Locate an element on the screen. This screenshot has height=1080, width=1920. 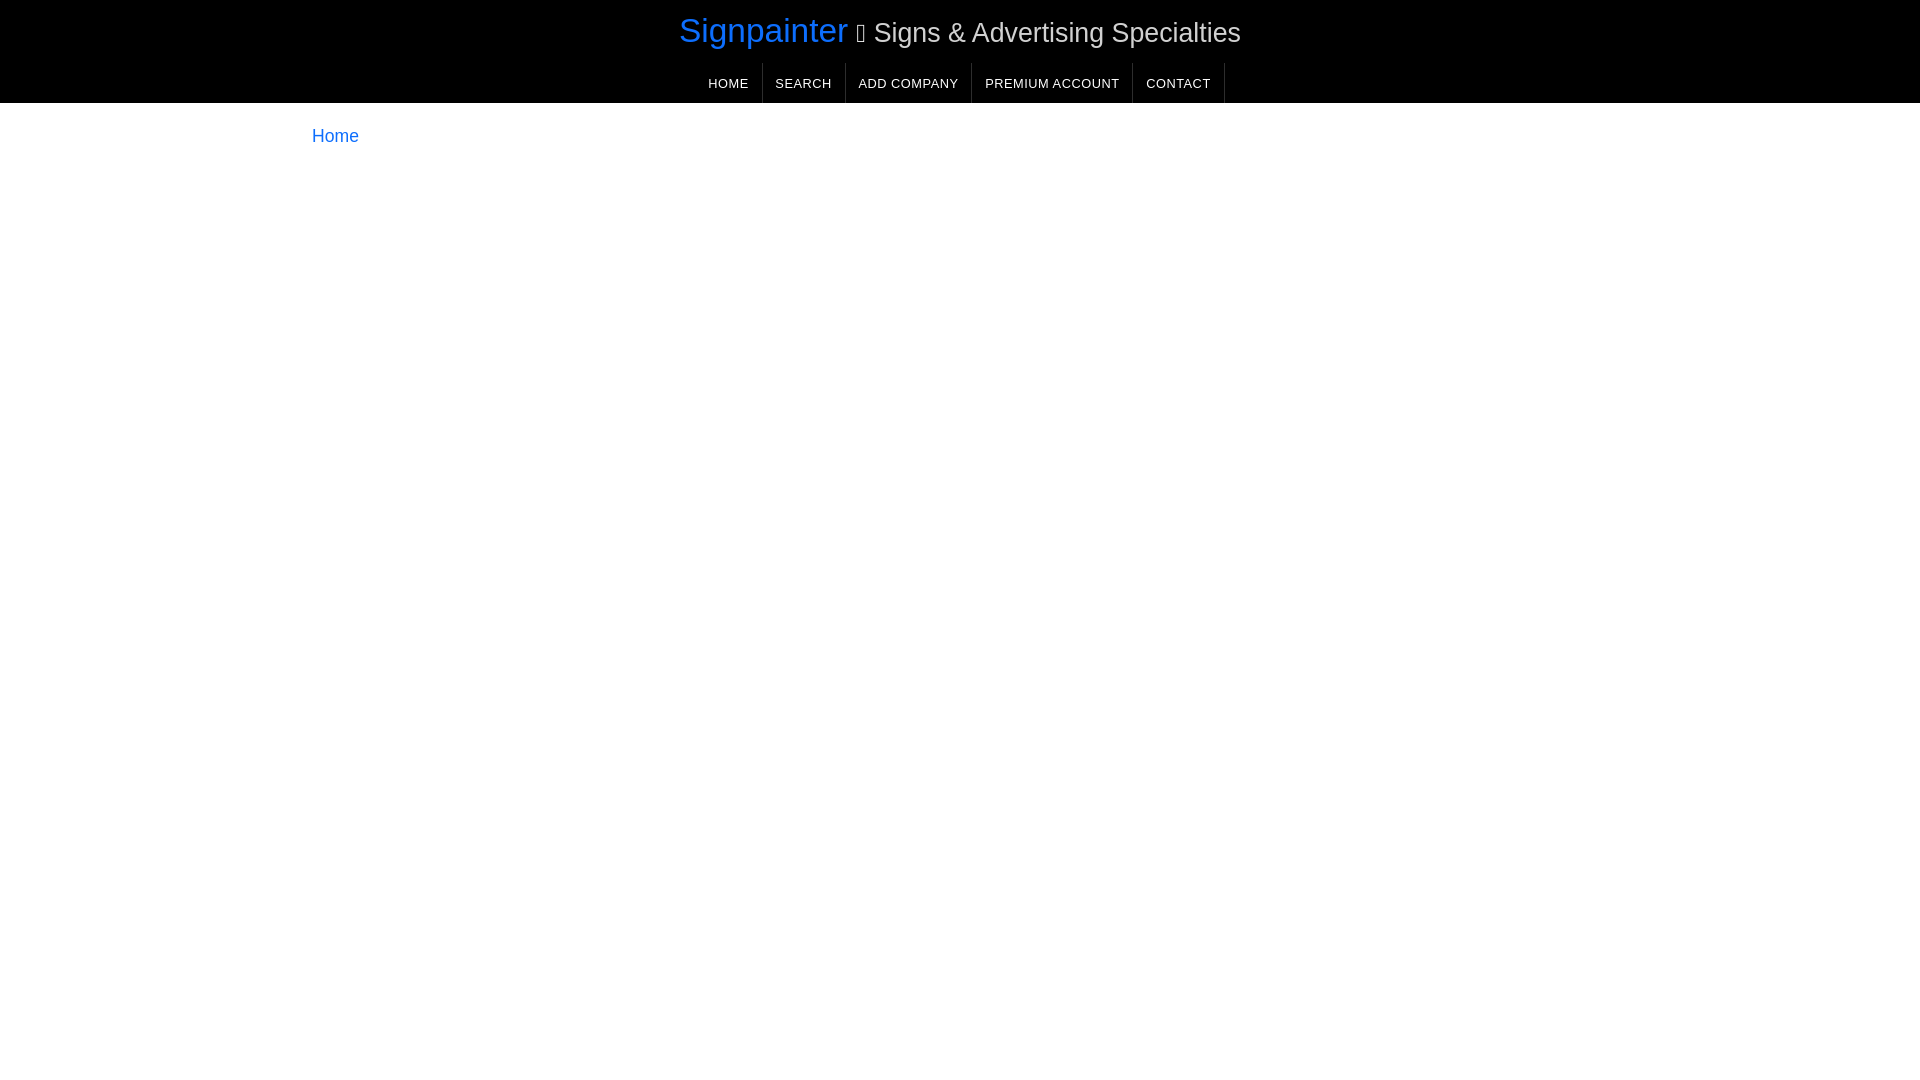
CONTACT is located at coordinates (1178, 82).